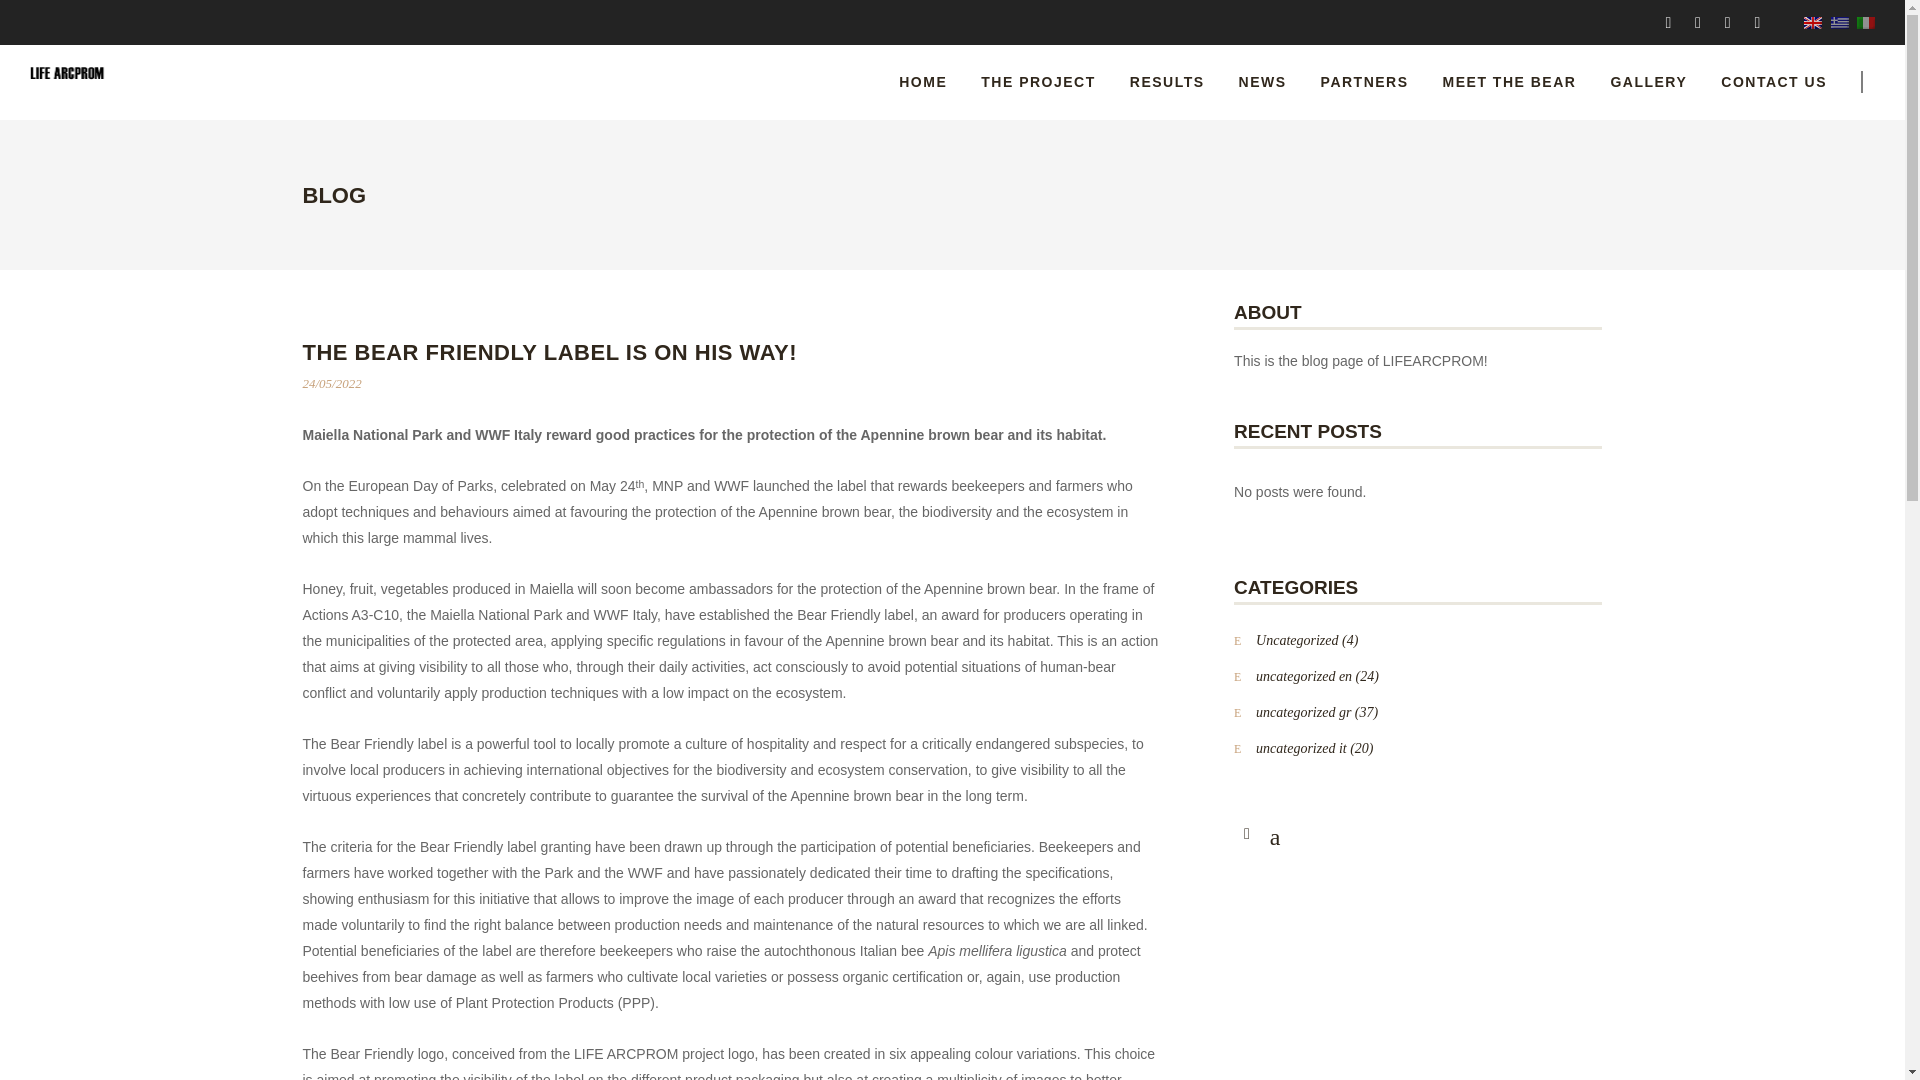 This screenshot has width=1920, height=1080. I want to click on NEWS, so click(1262, 82).